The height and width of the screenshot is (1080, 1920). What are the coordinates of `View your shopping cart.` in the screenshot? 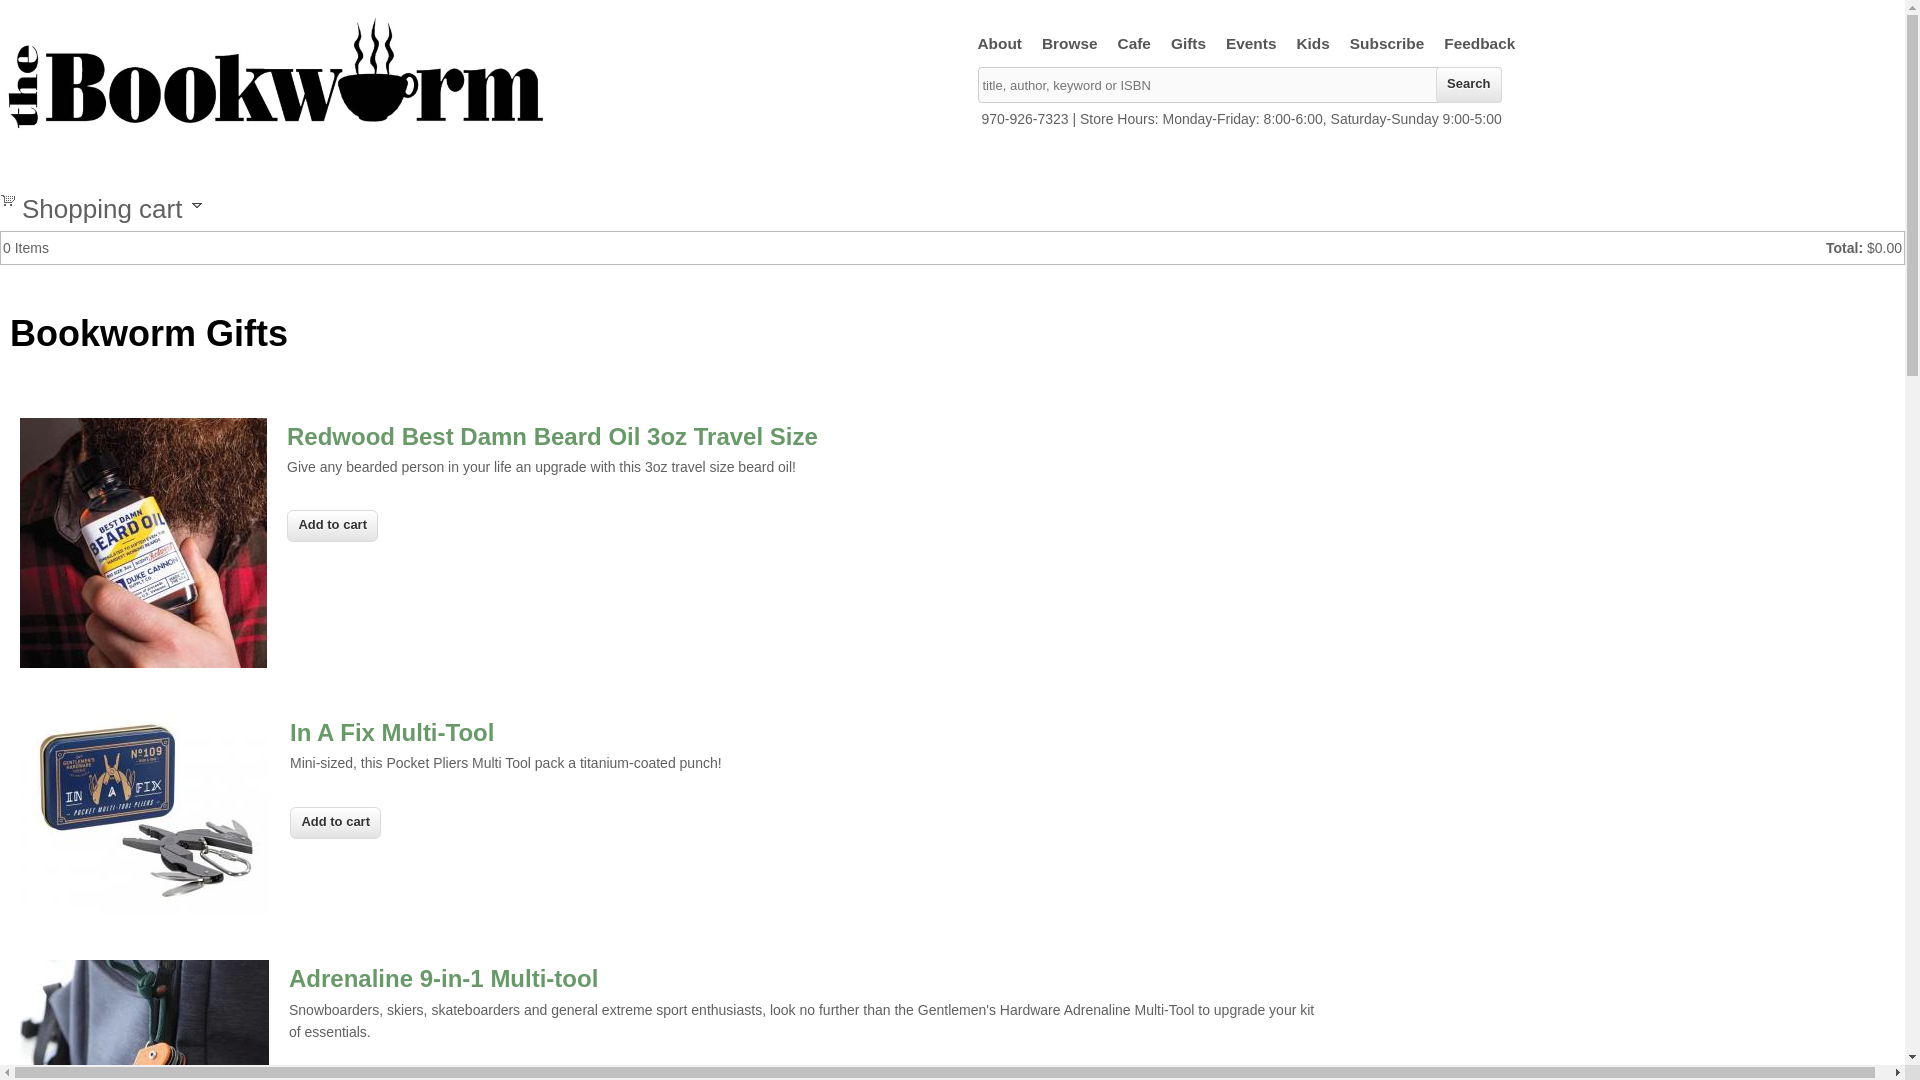 It's located at (8, 199).